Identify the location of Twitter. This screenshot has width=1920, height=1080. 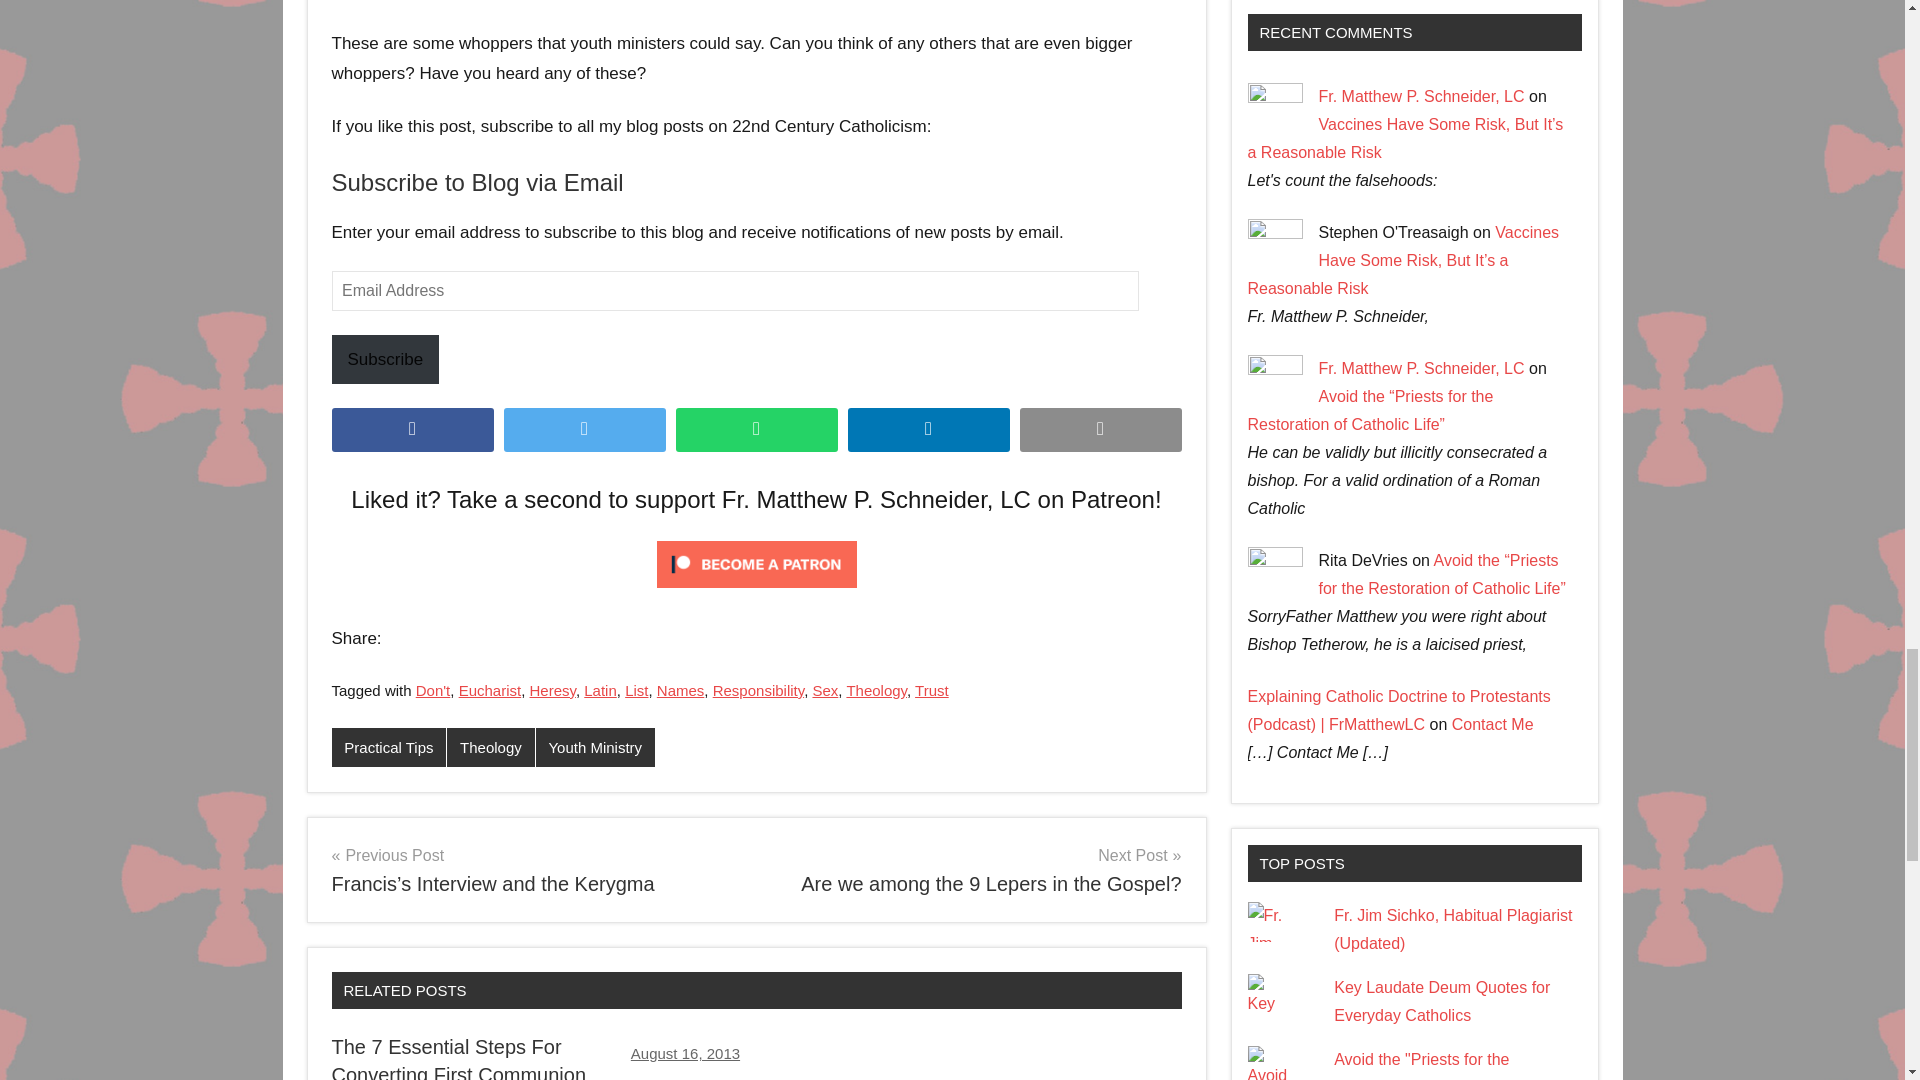
(584, 430).